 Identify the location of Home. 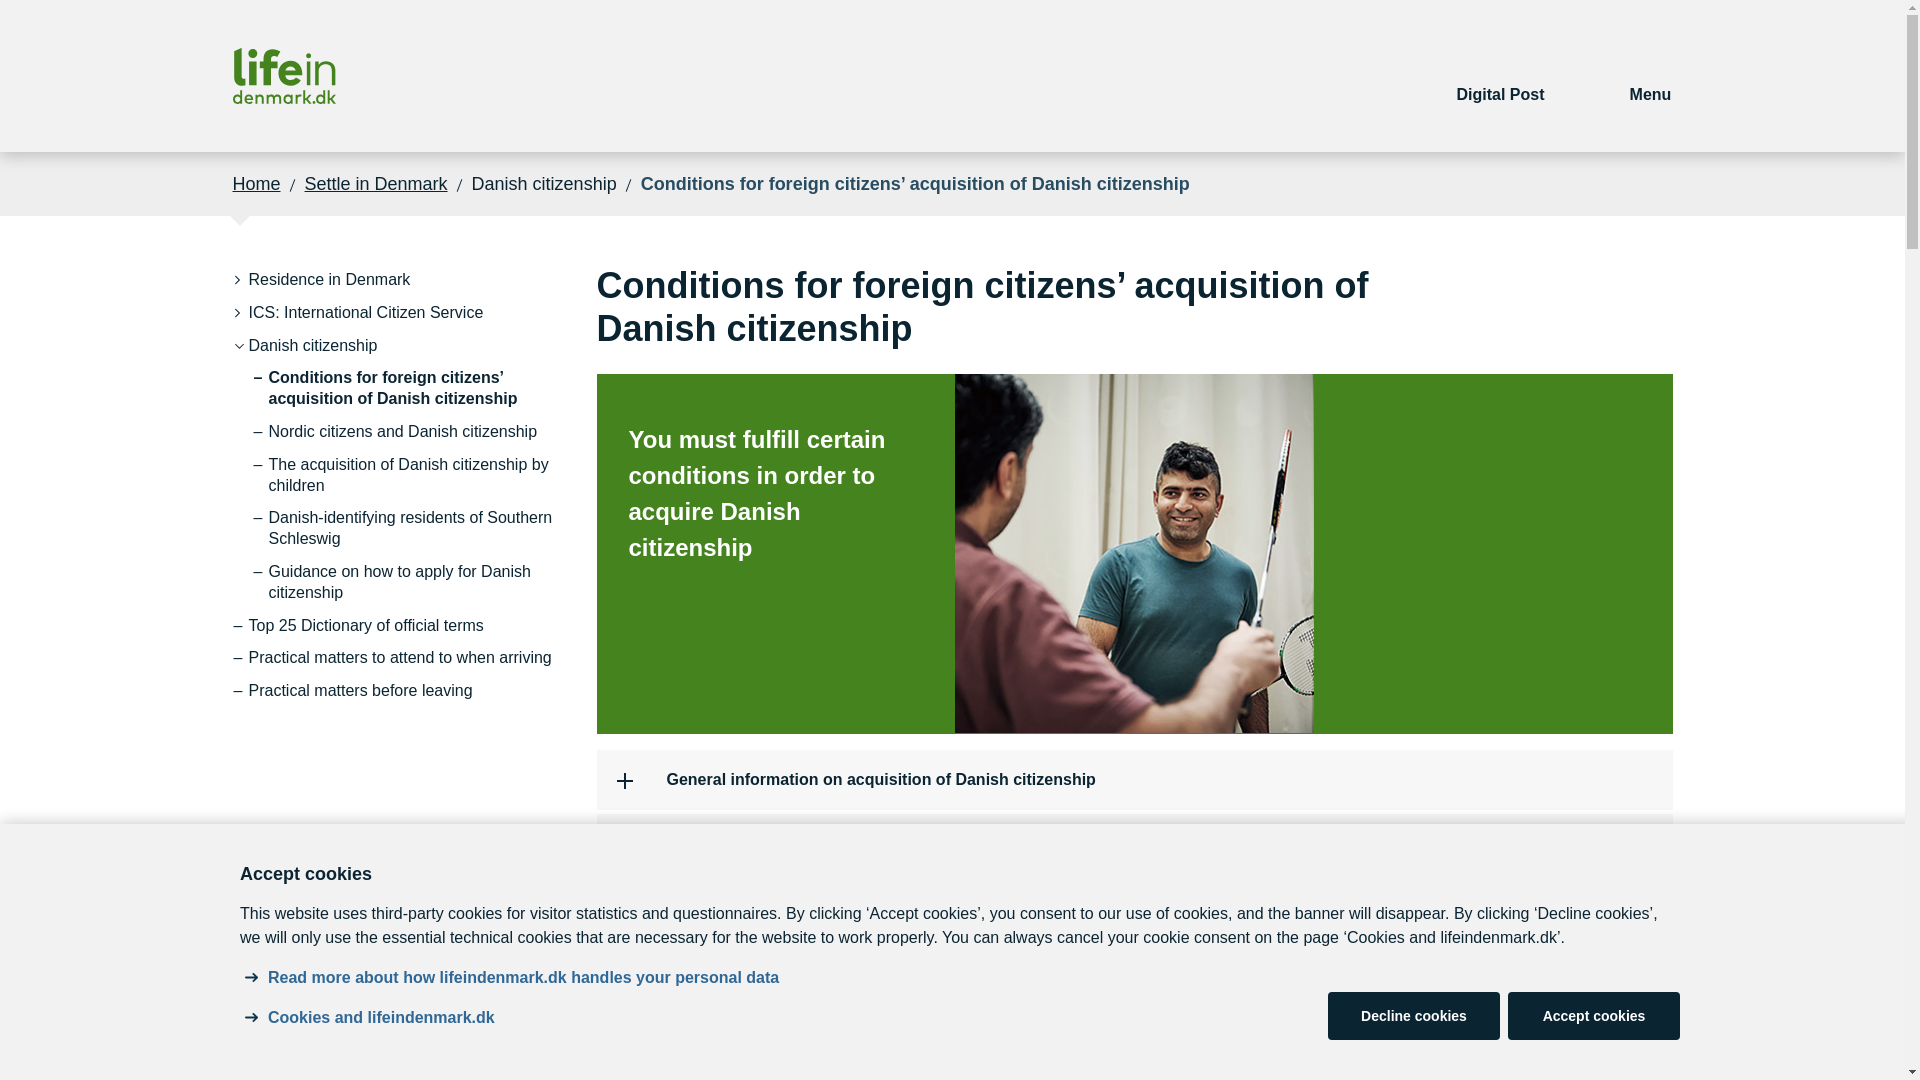
(256, 183).